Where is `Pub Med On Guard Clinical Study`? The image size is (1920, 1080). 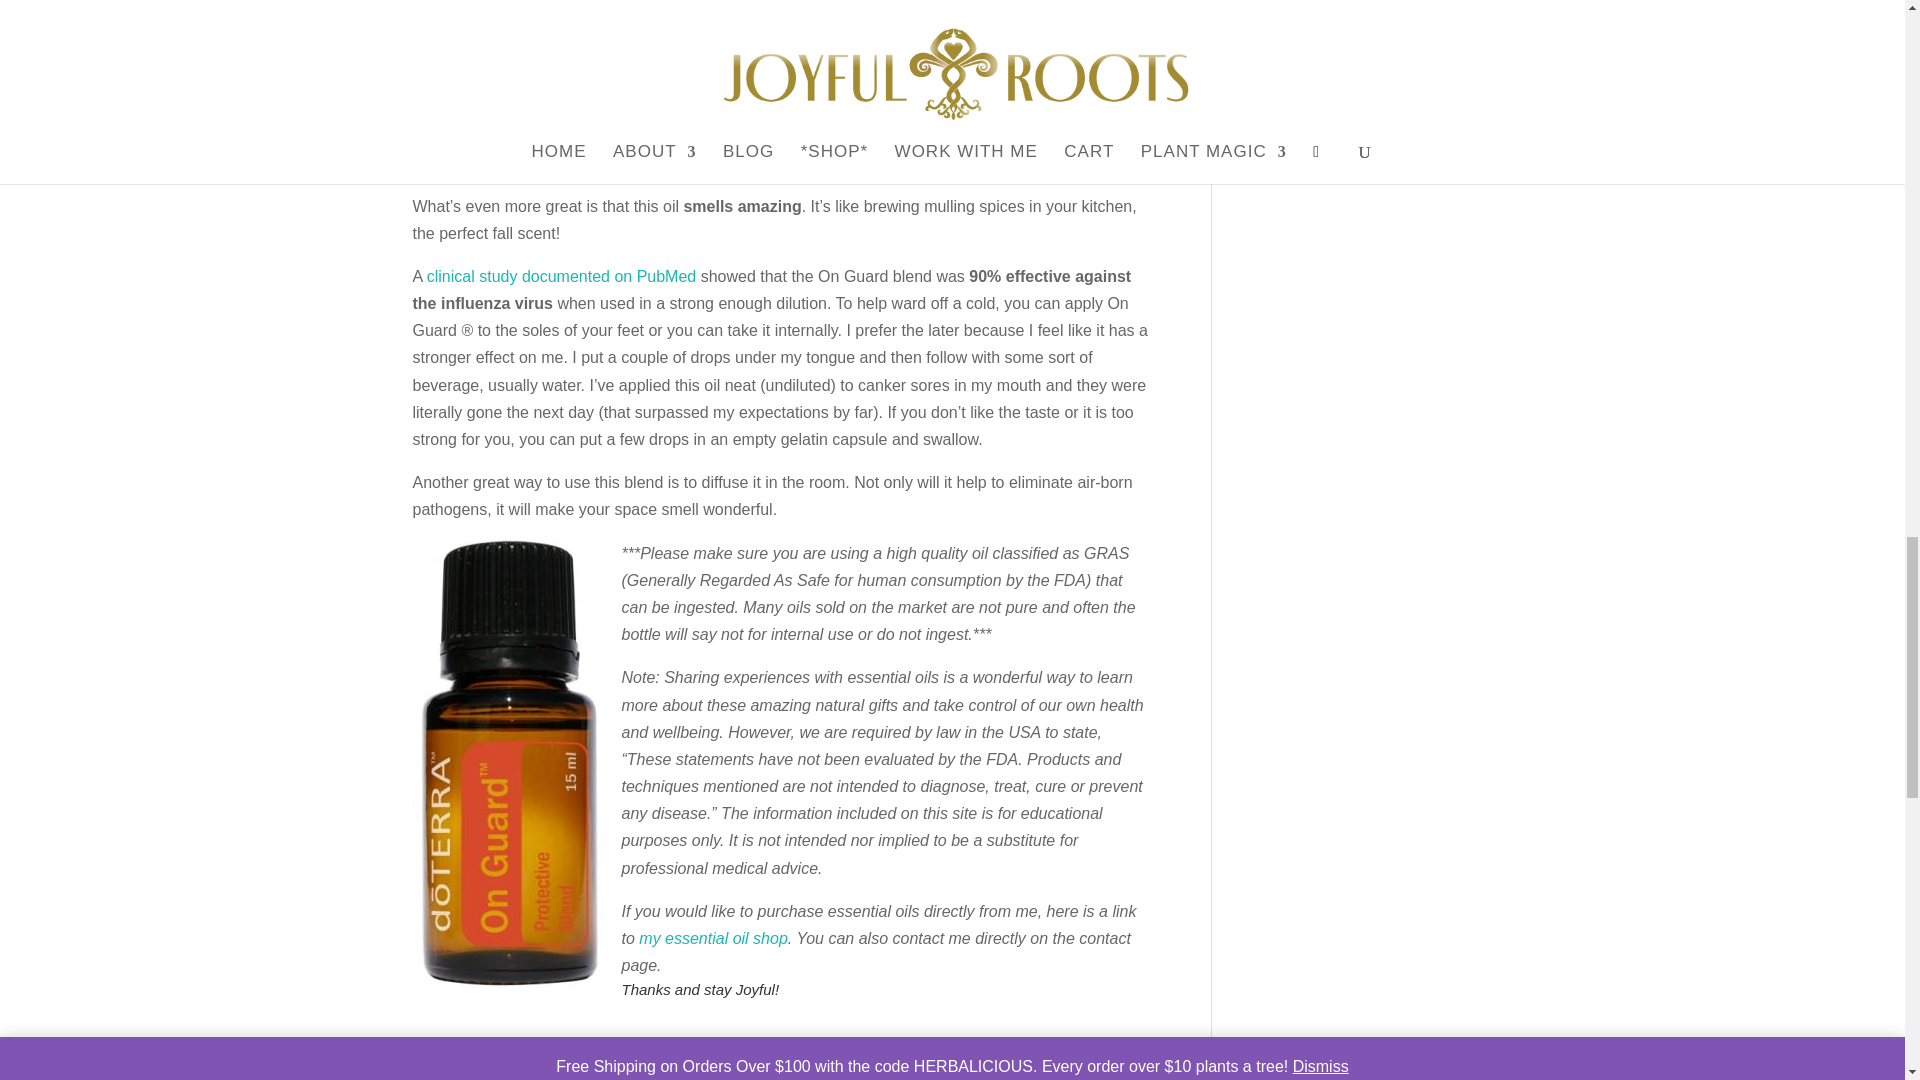
Pub Med On Guard Clinical Study is located at coordinates (561, 276).